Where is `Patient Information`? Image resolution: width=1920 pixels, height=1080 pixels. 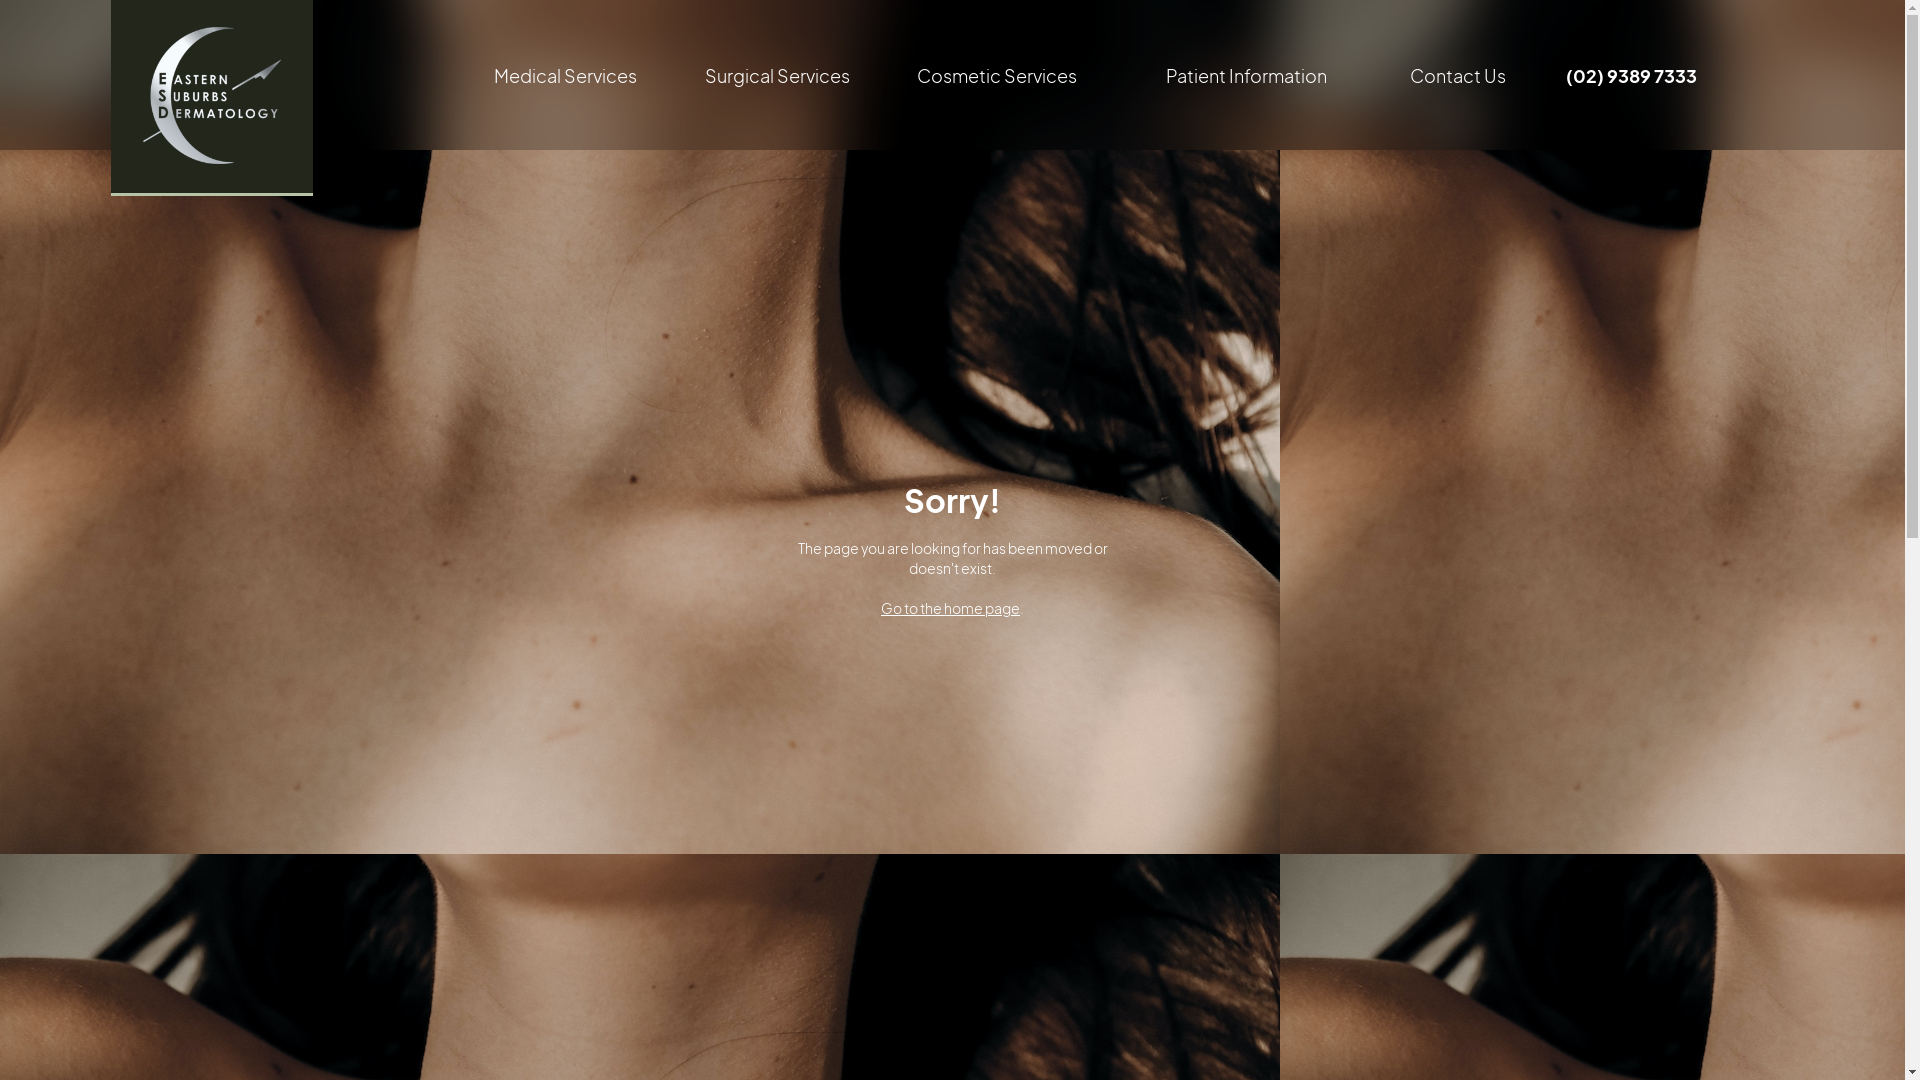
Patient Information is located at coordinates (1246, 76).